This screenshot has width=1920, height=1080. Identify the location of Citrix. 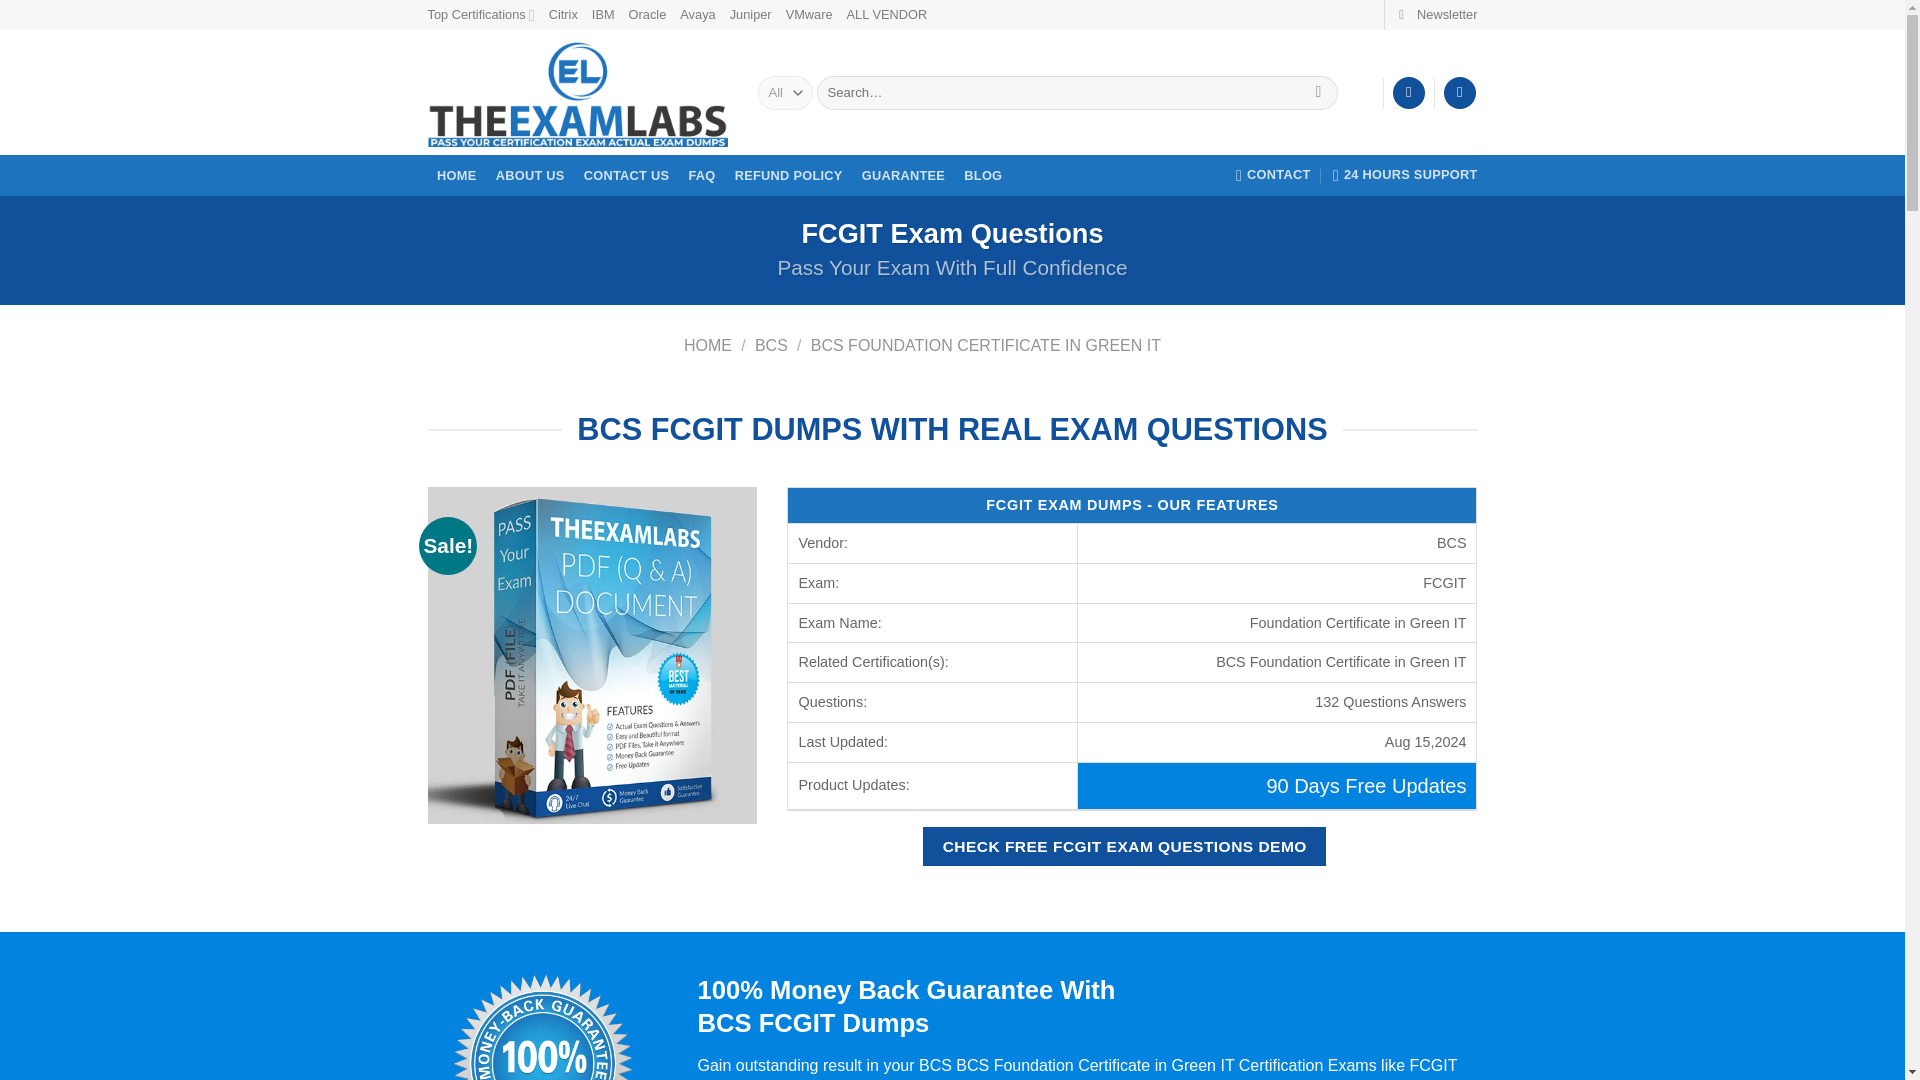
(563, 15).